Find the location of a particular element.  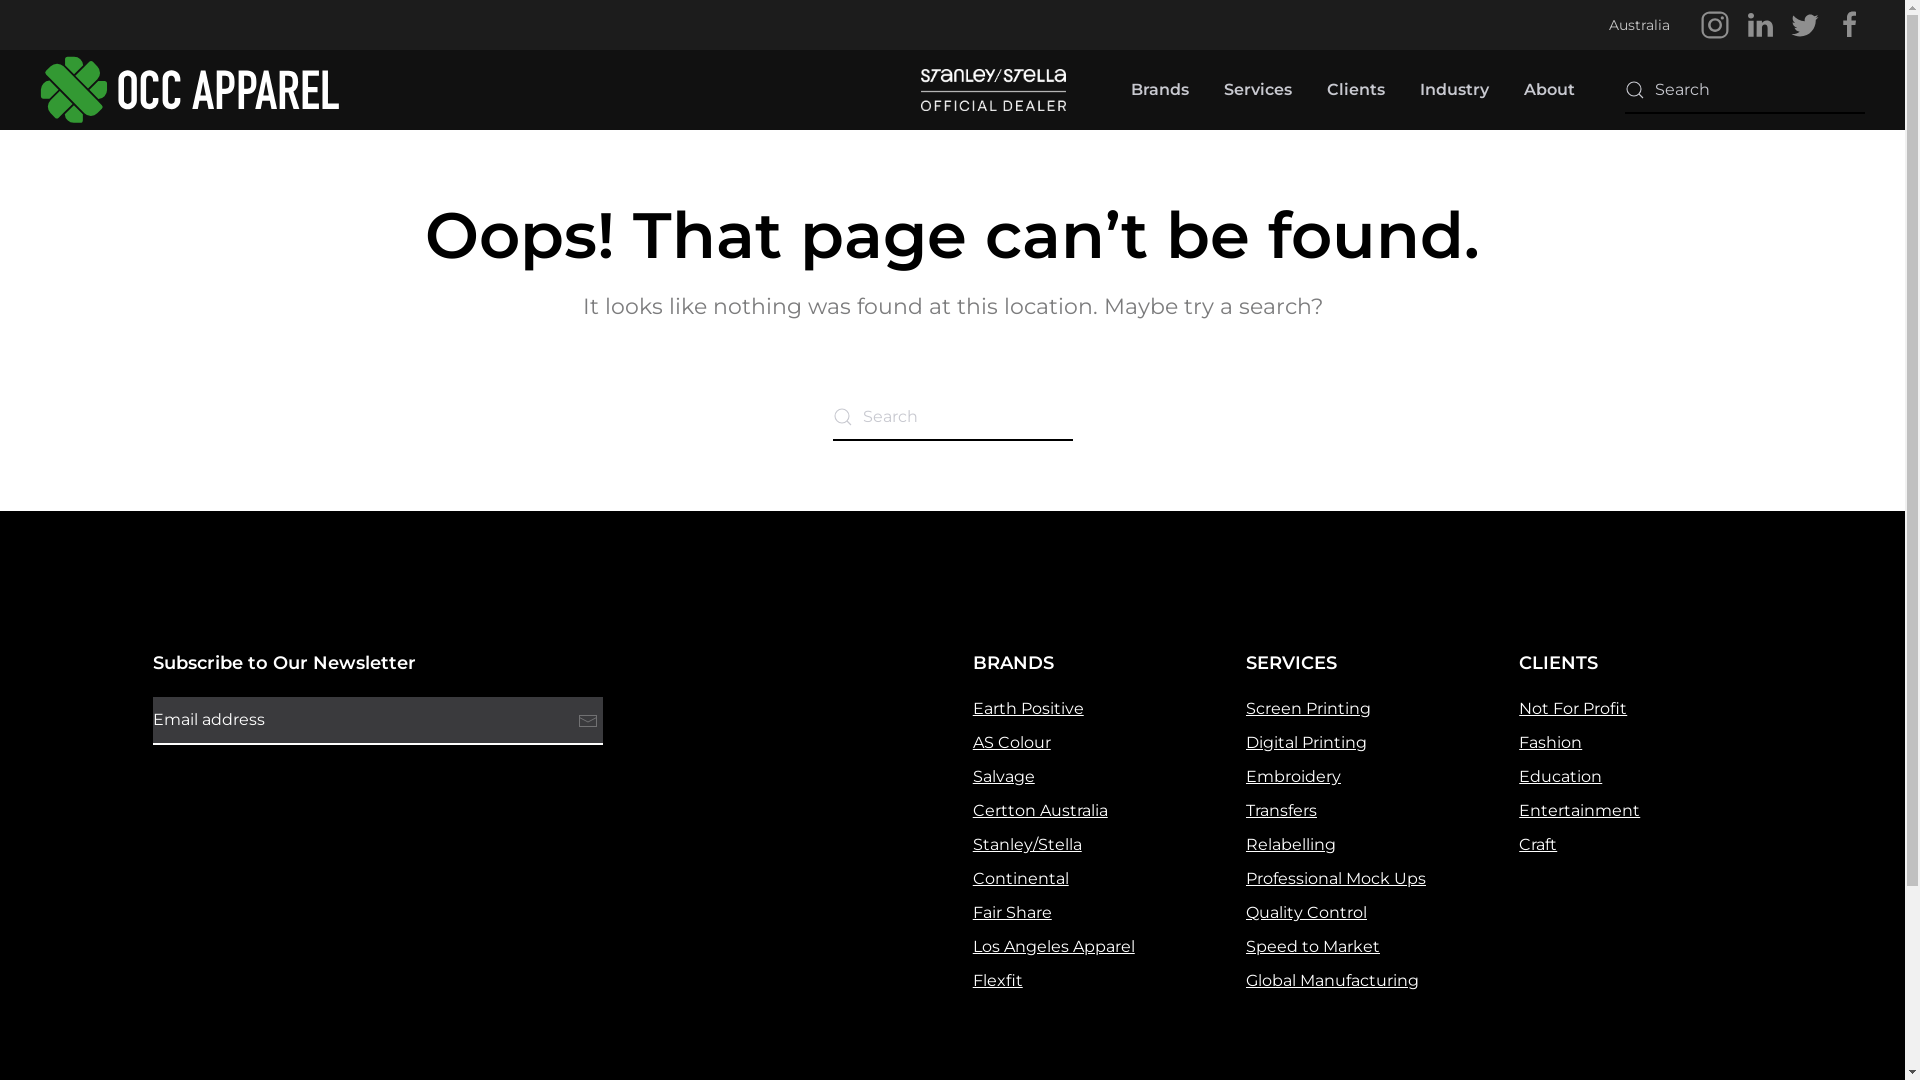

Professional Mock Ups is located at coordinates (1336, 878).